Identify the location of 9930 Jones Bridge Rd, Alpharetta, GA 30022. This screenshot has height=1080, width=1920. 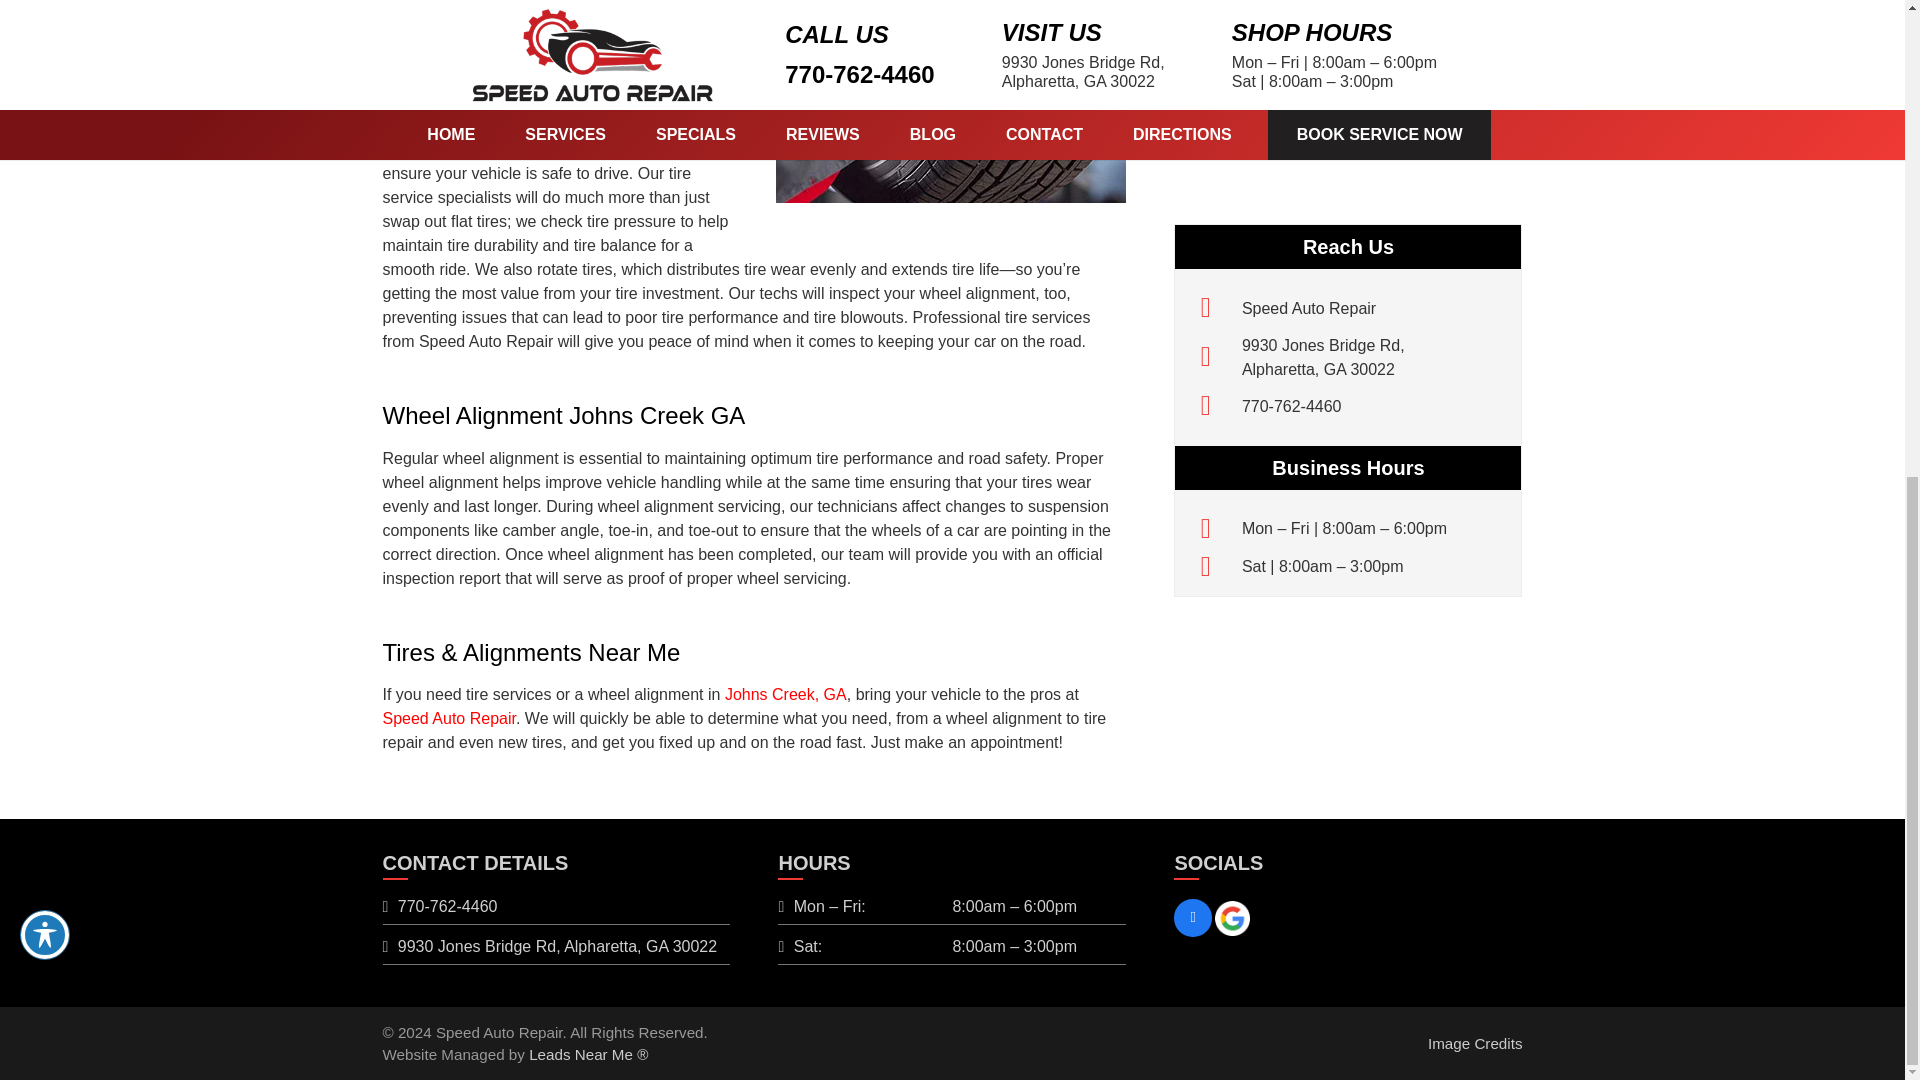
(556, 946).